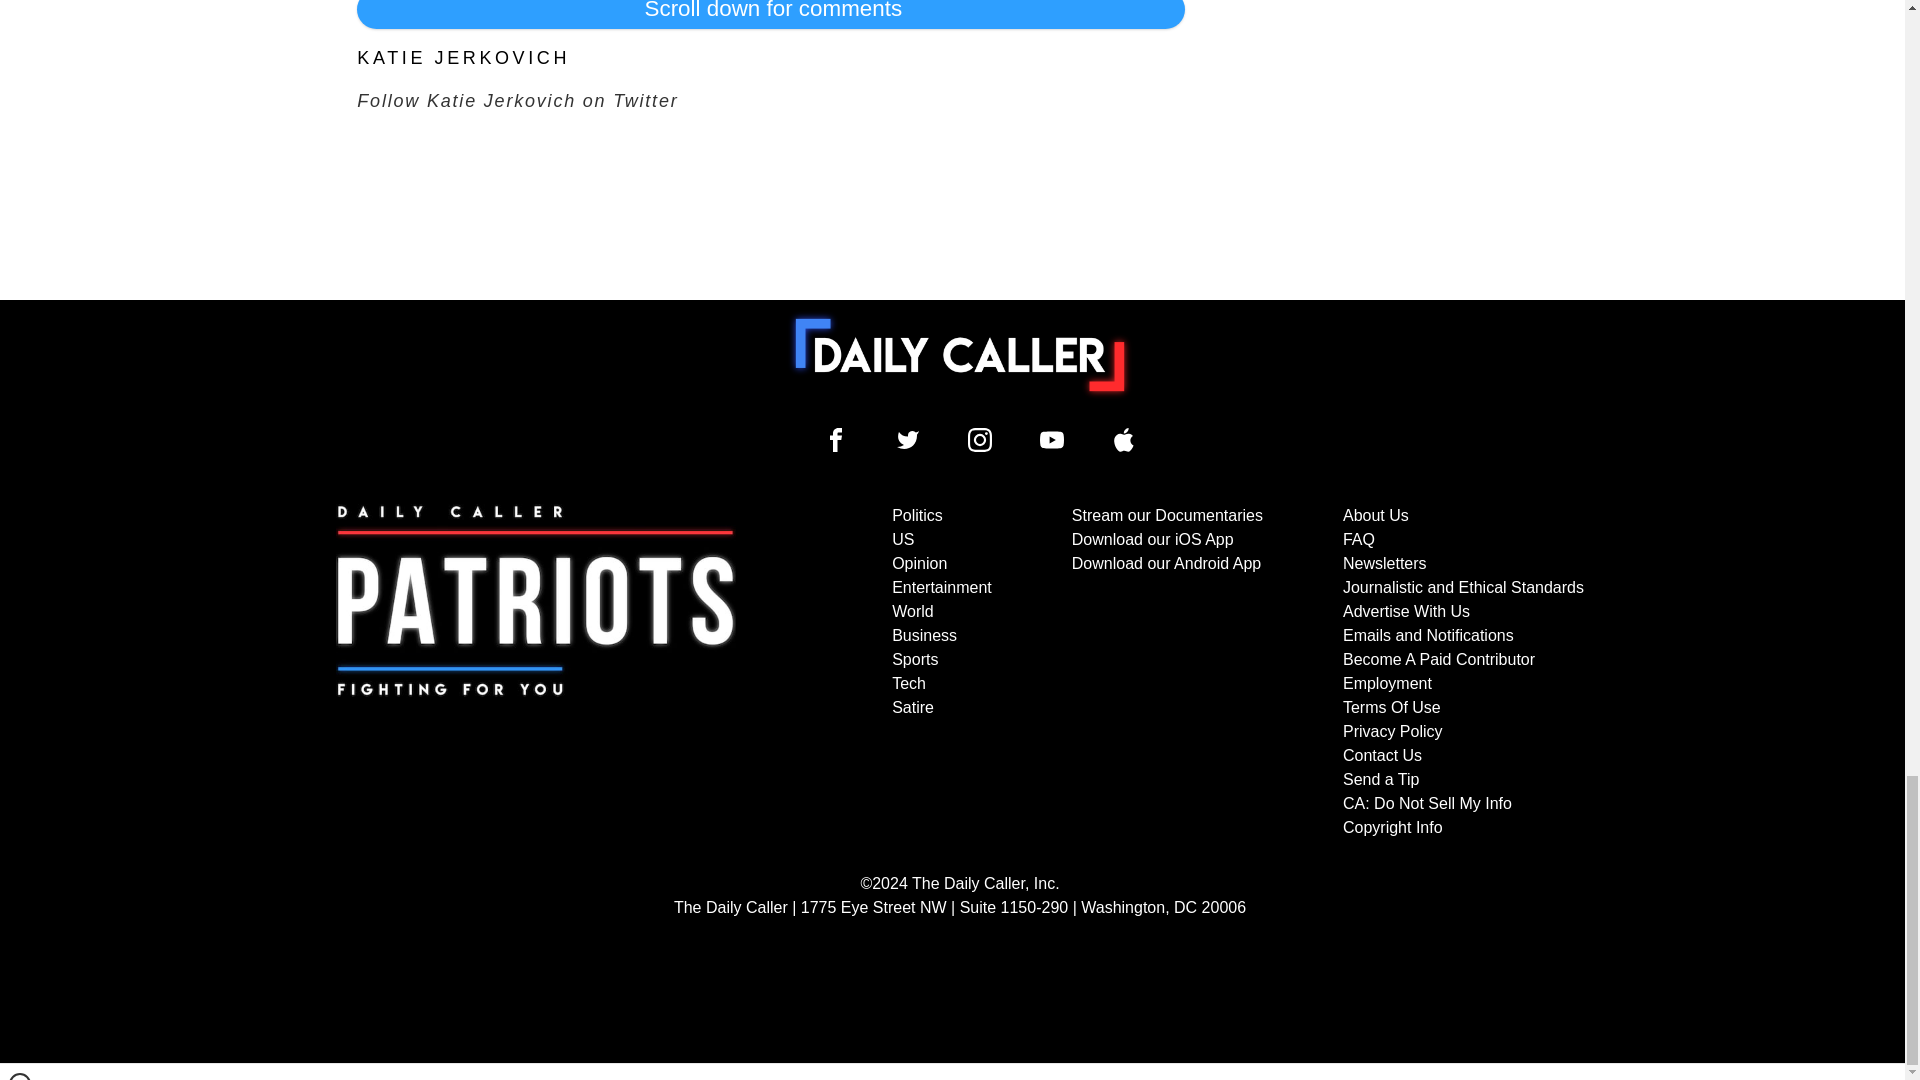  Describe the element at coordinates (770, 14) in the screenshot. I see `Scroll down for comments` at that location.